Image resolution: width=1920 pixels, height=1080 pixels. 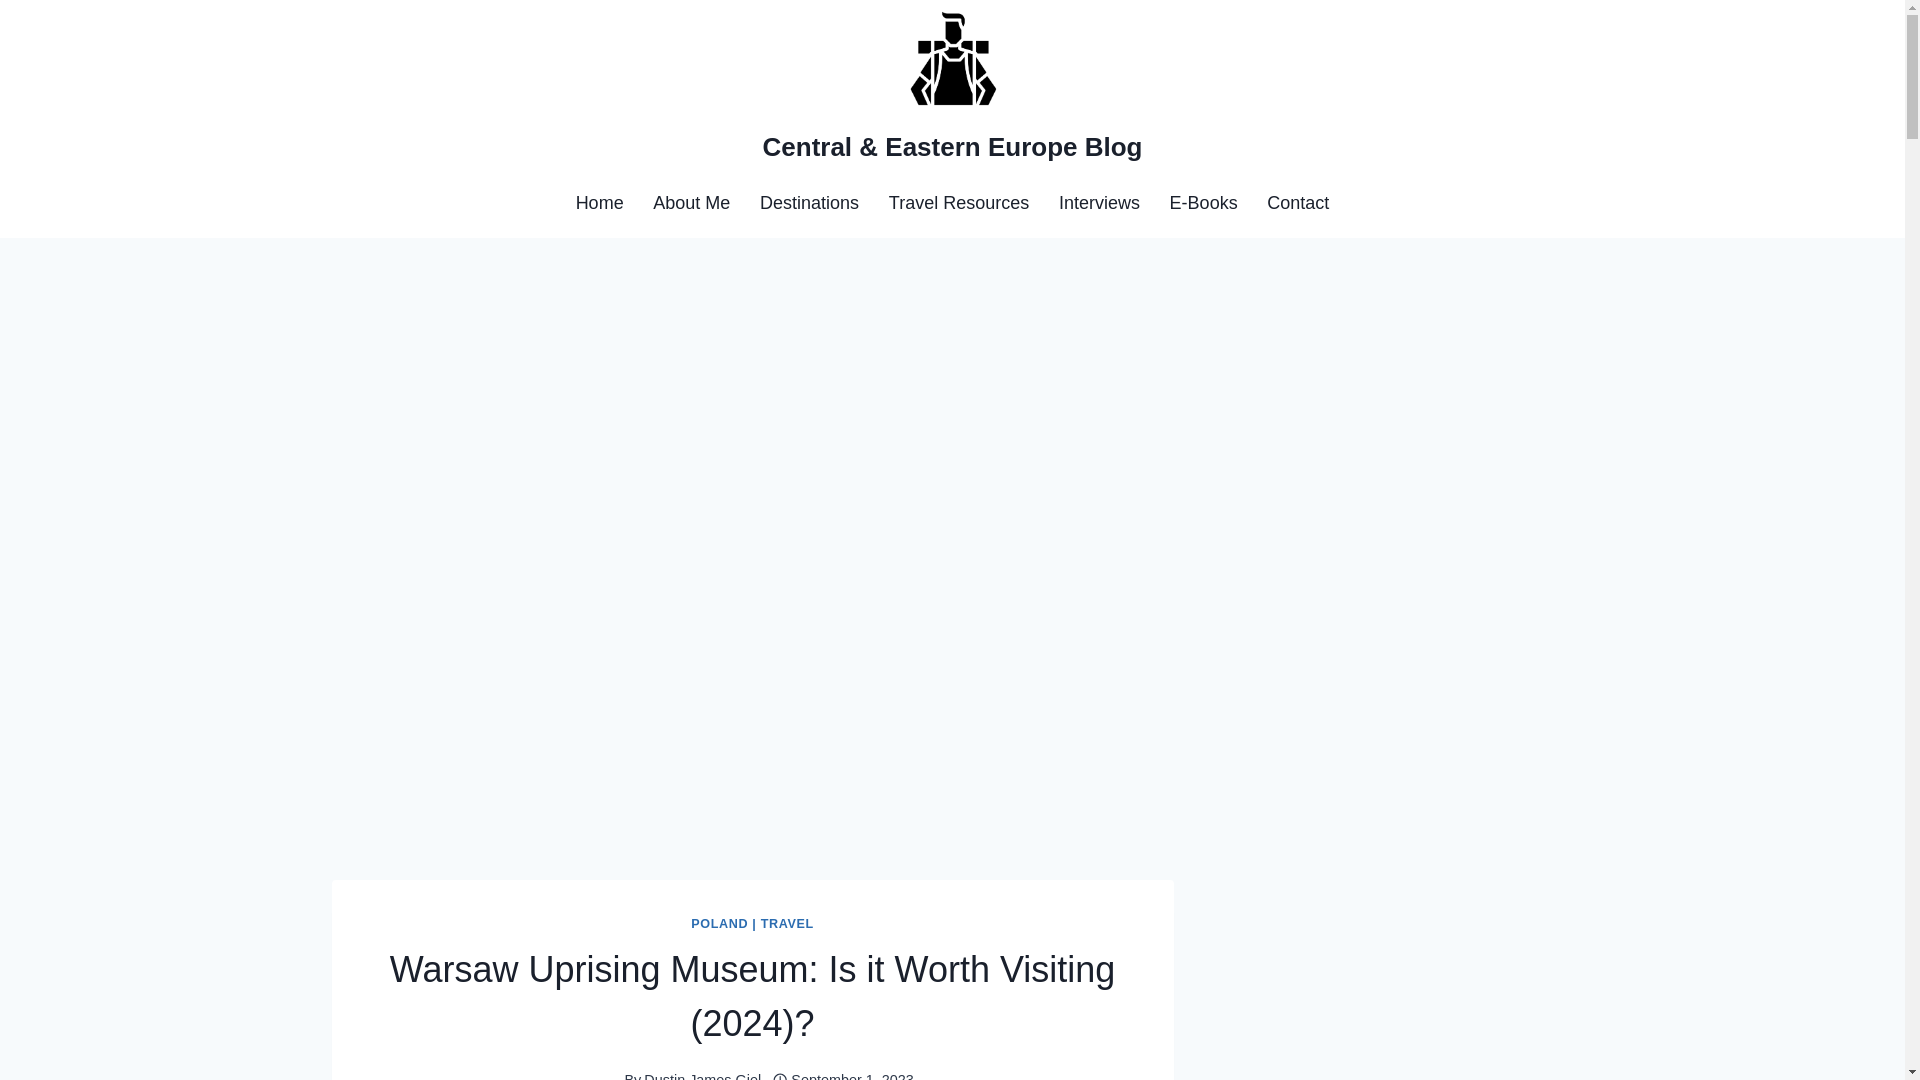 What do you see at coordinates (787, 923) in the screenshot?
I see `TRAVEL` at bounding box center [787, 923].